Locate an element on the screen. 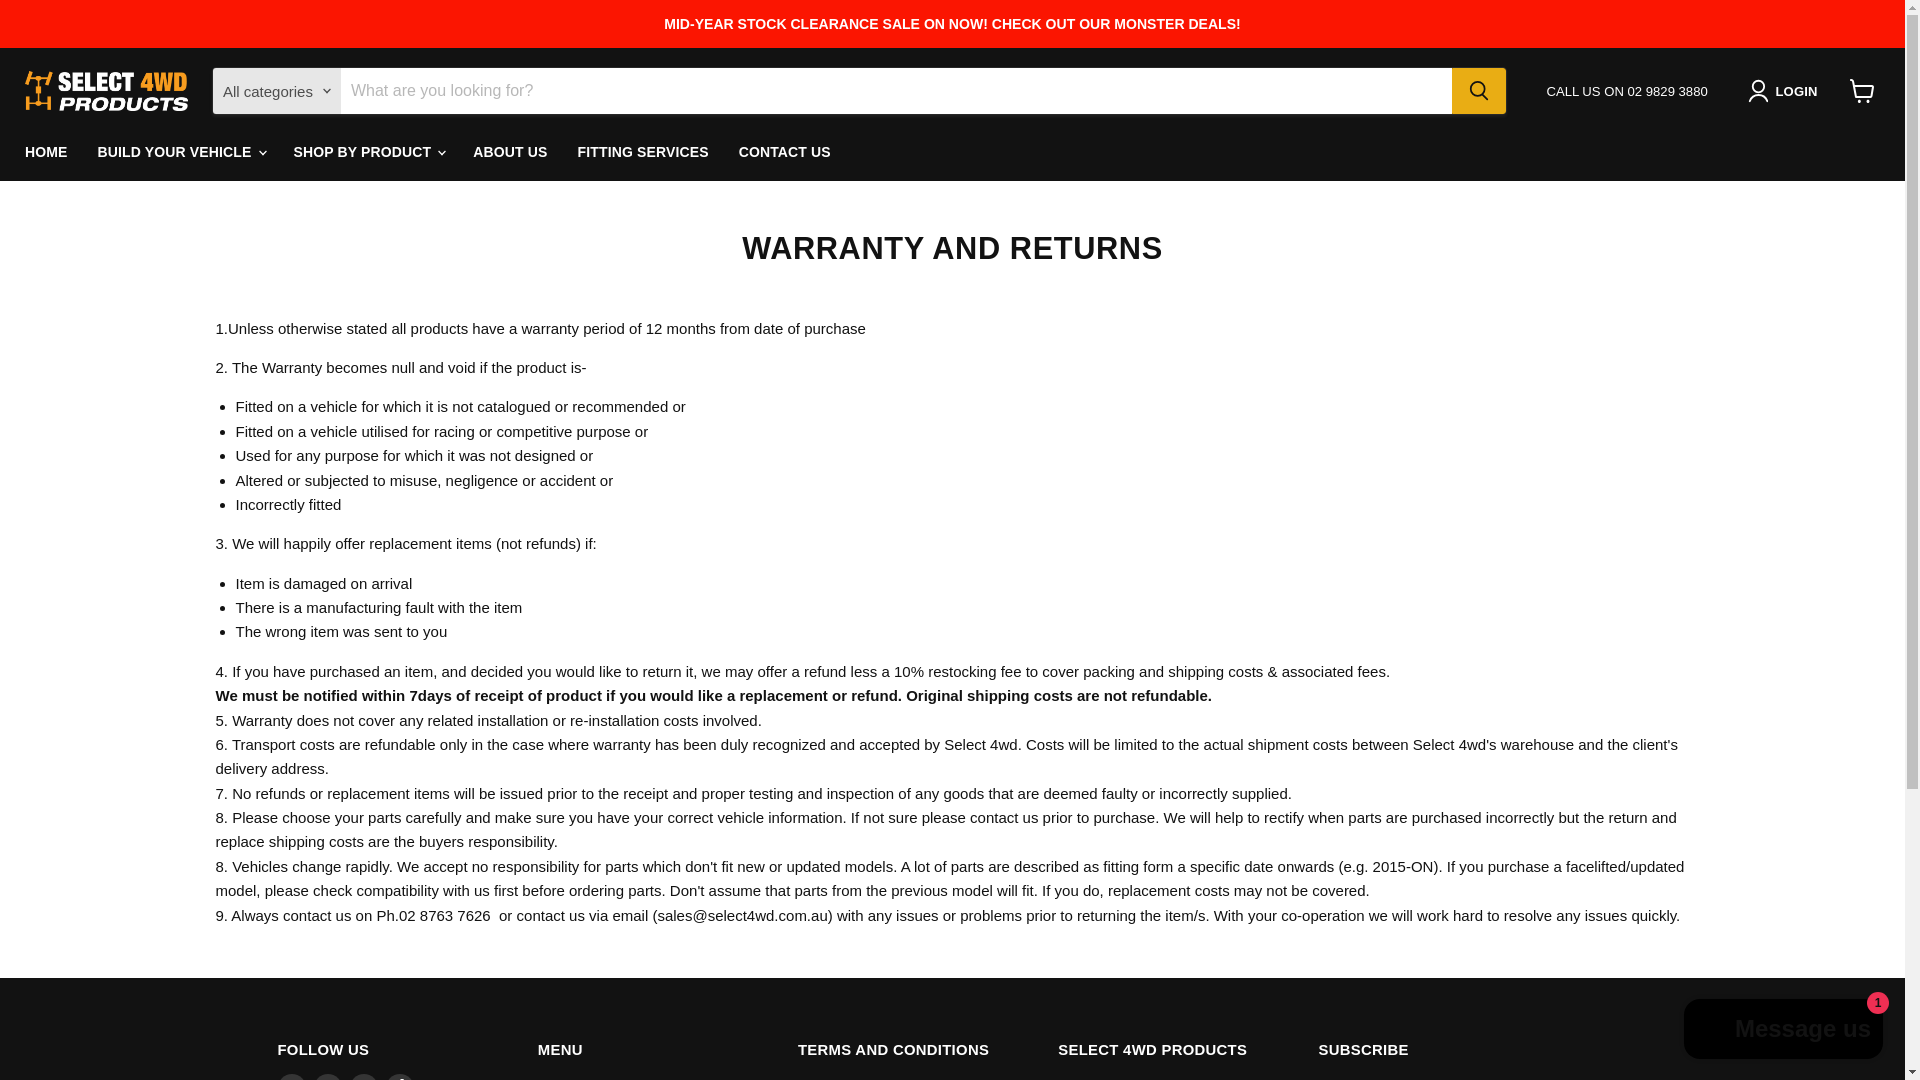 The width and height of the screenshot is (1920, 1080). Instagram is located at coordinates (364, 1076).